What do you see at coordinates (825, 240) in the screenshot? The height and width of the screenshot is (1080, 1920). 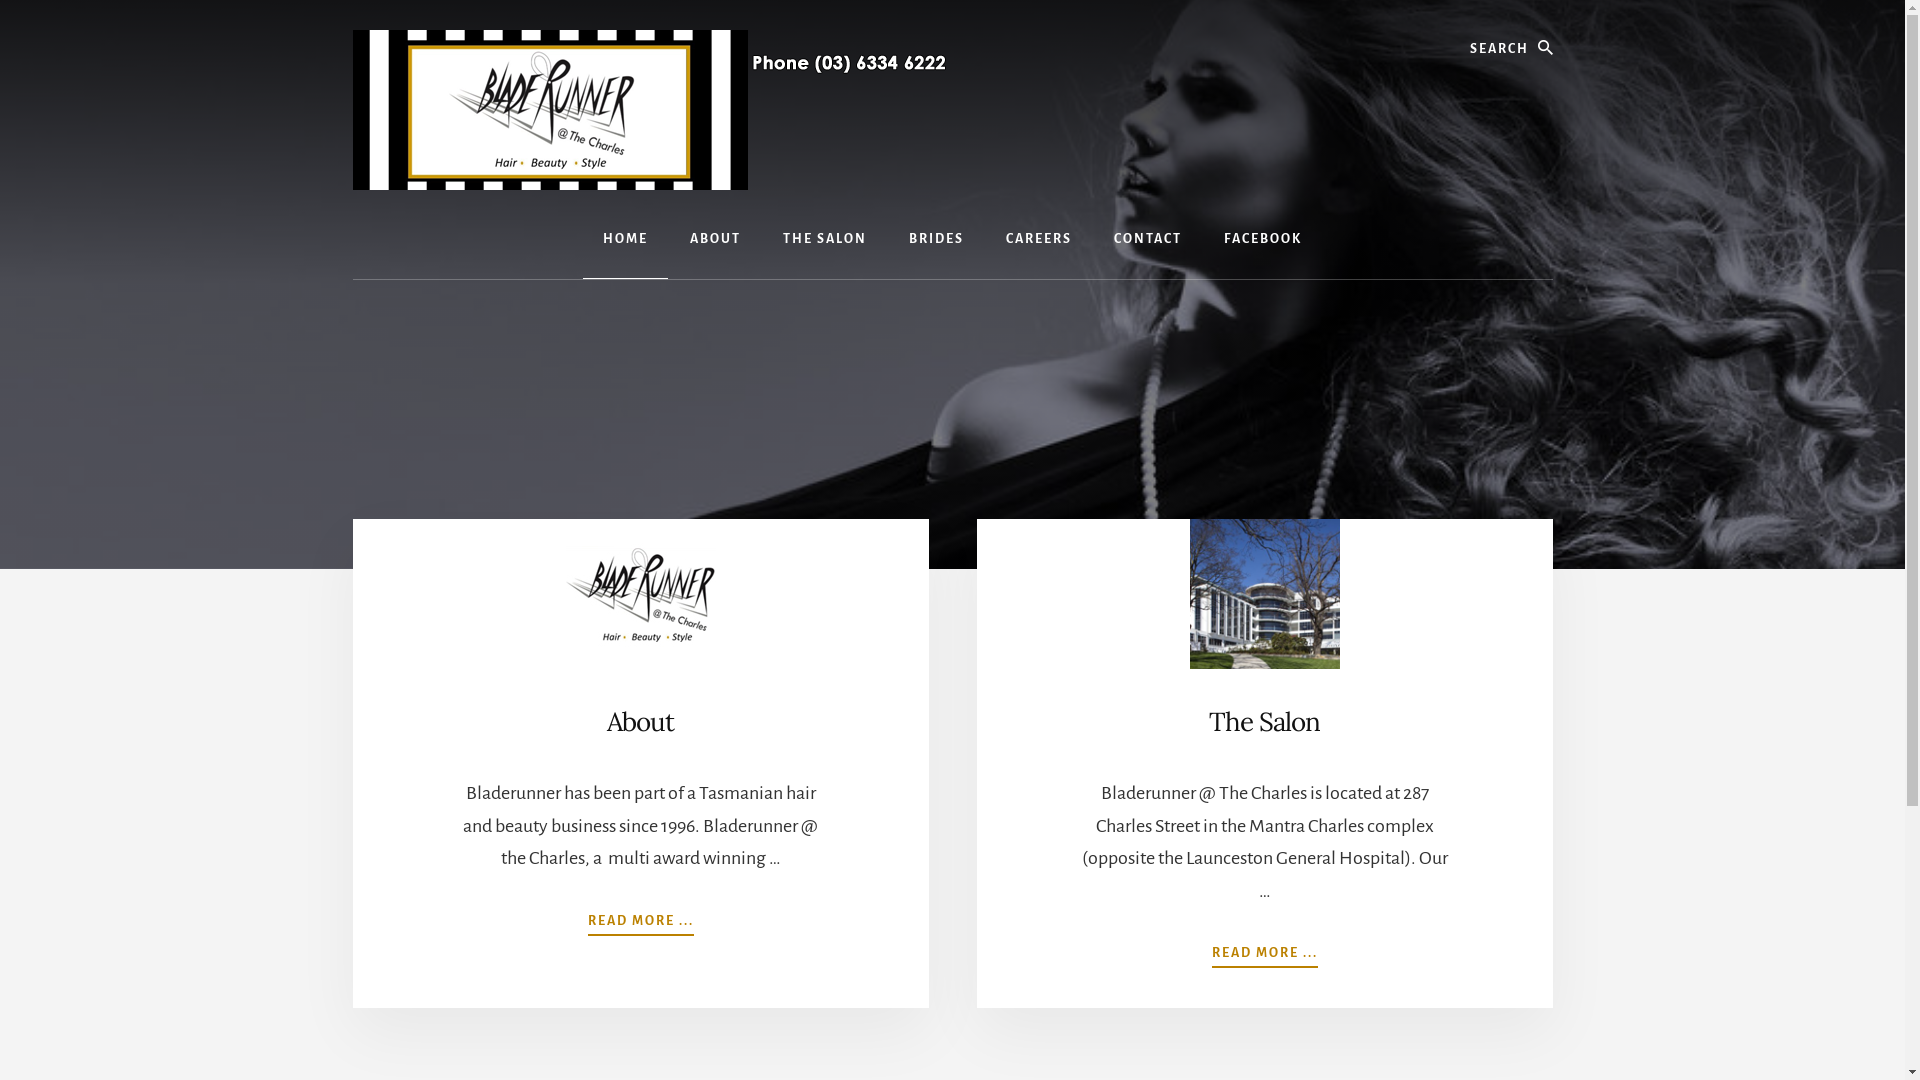 I see `THE SALON` at bounding box center [825, 240].